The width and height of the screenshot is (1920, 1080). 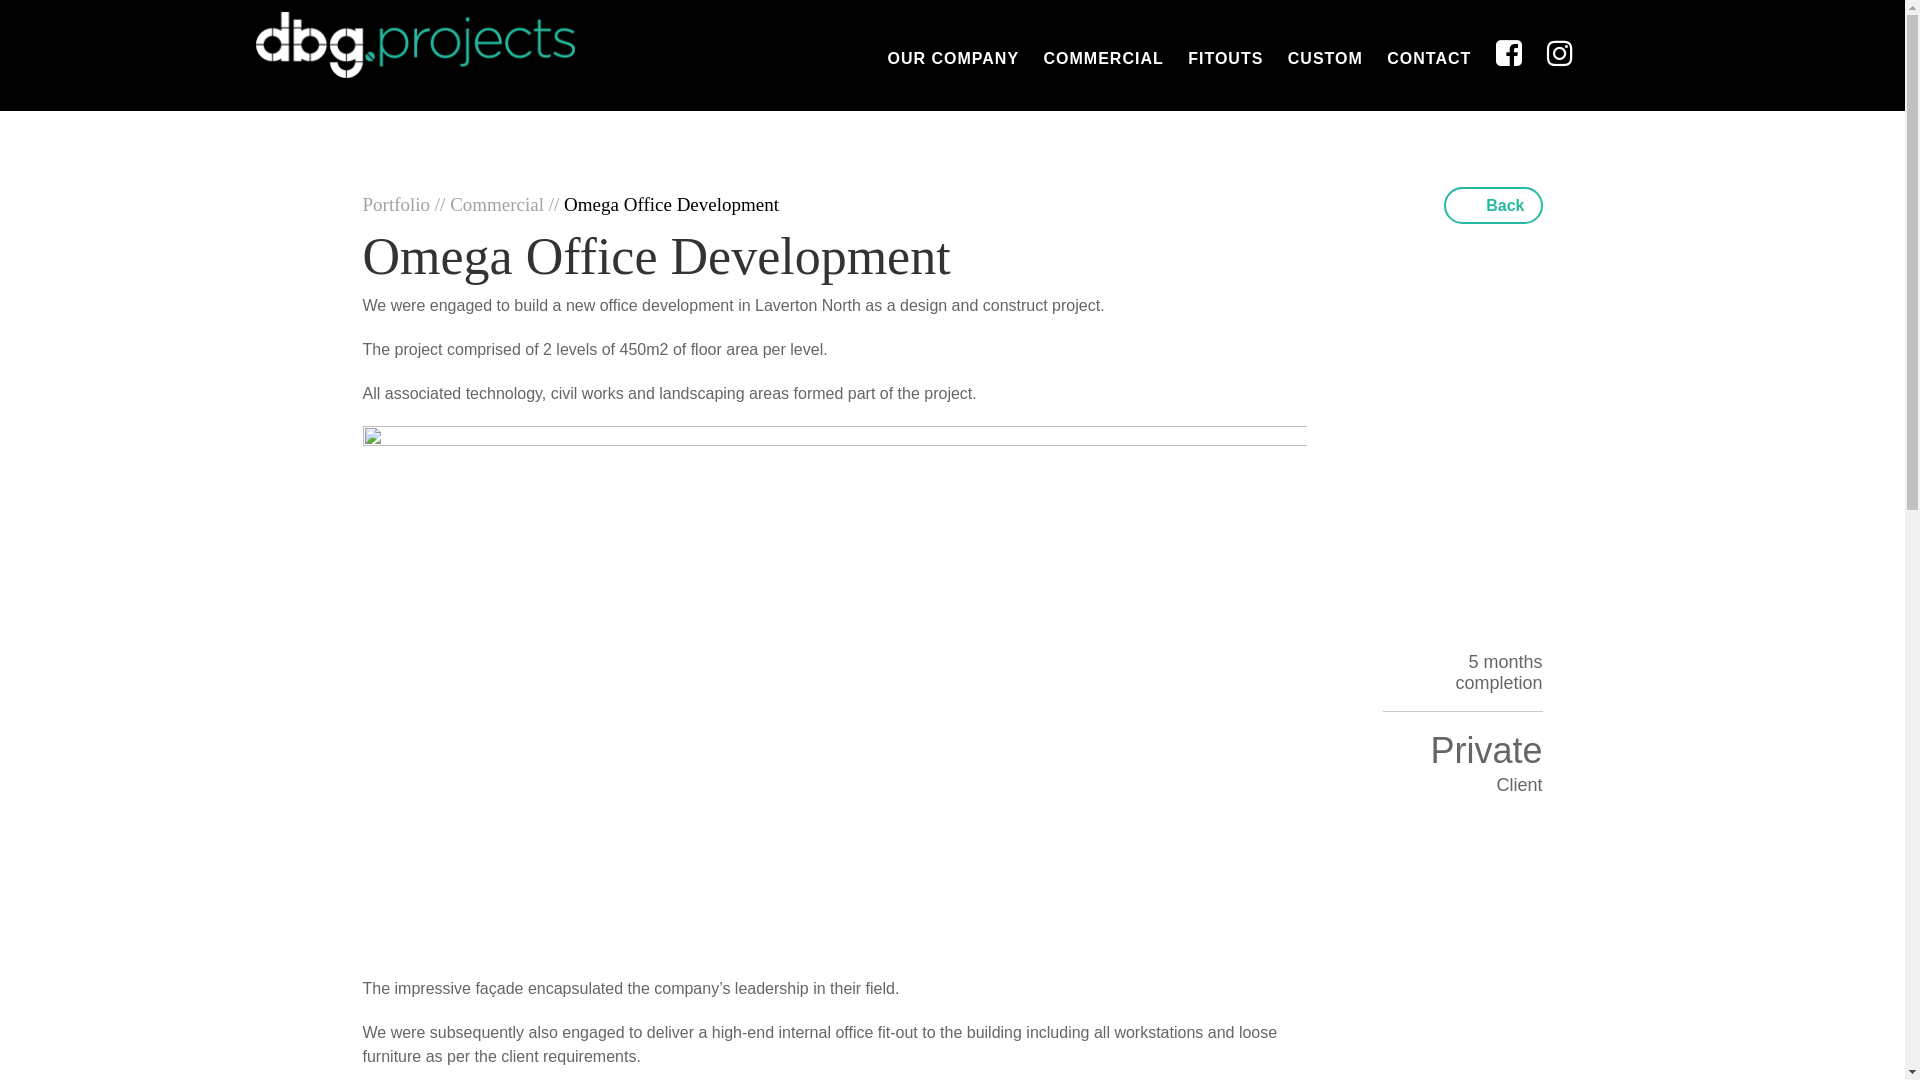 What do you see at coordinates (398, 204) in the screenshot?
I see `Portfolio` at bounding box center [398, 204].